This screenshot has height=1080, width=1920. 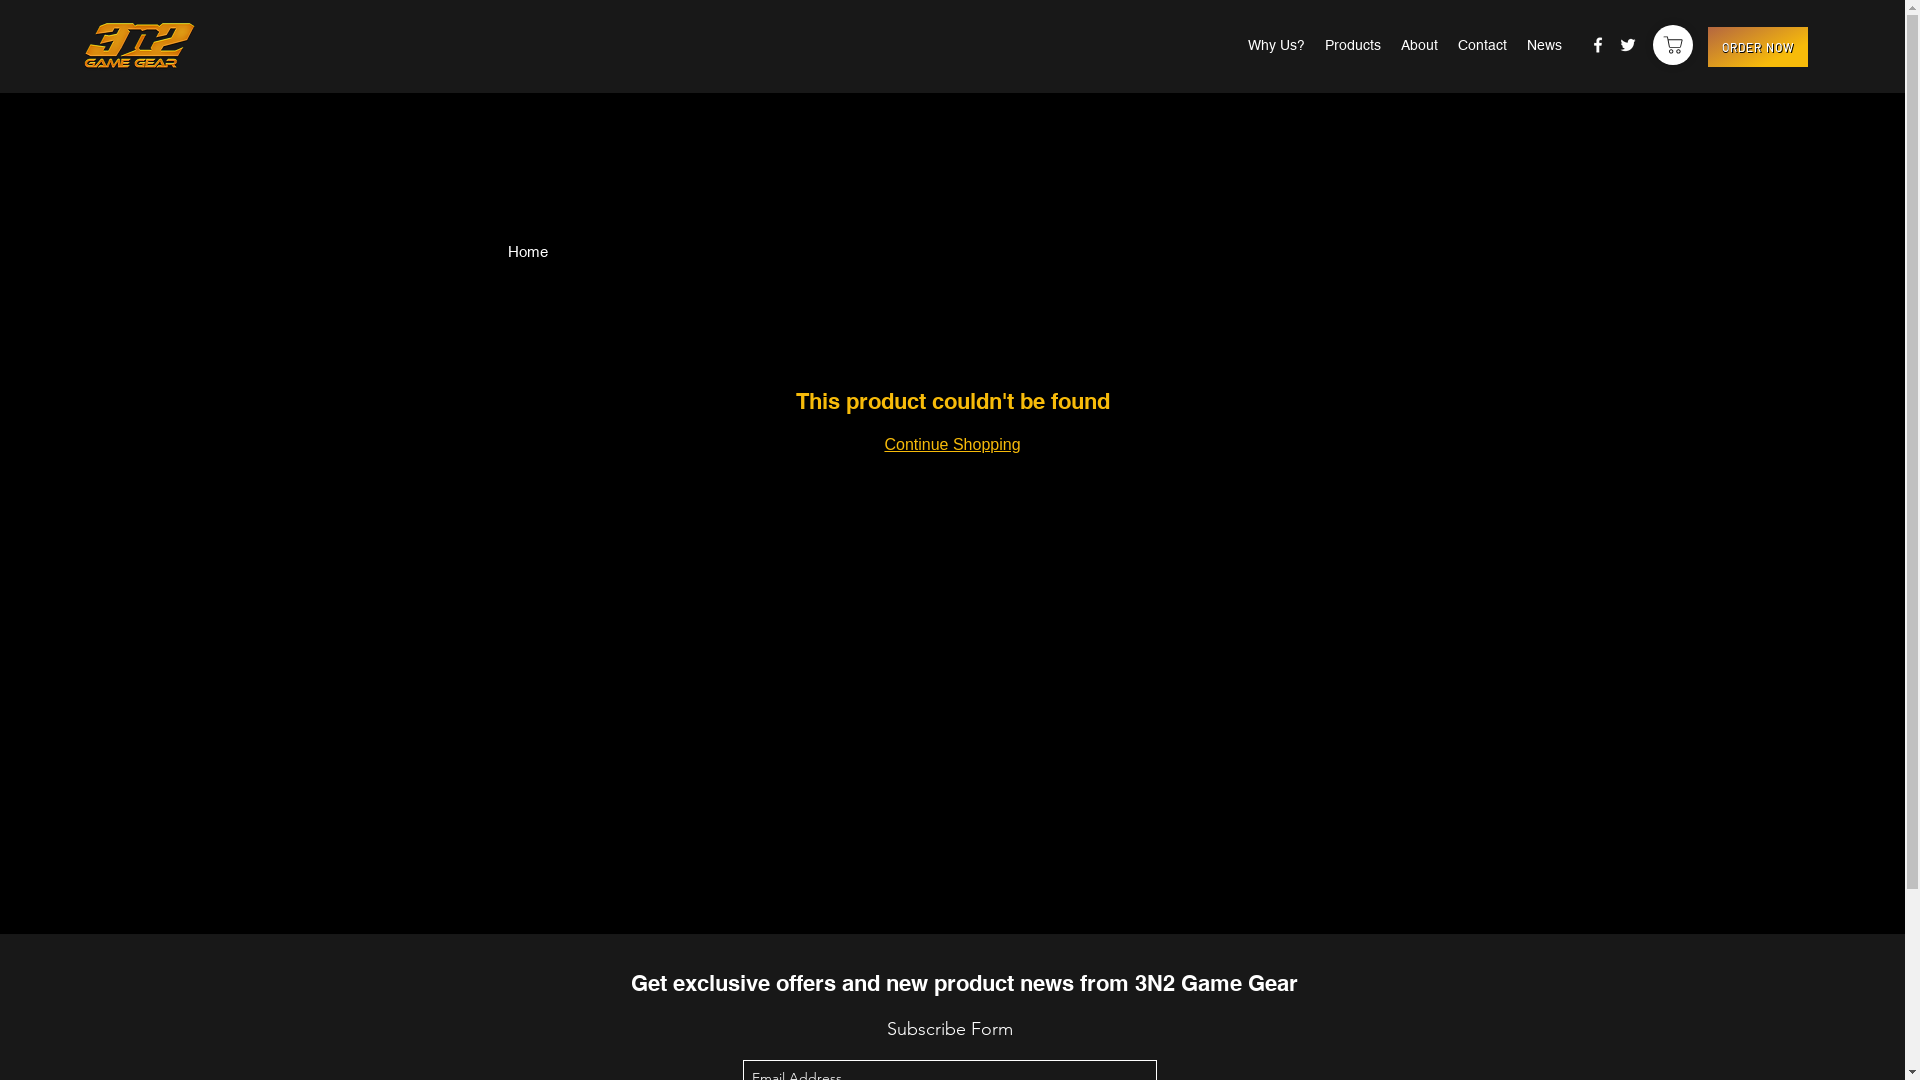 What do you see at coordinates (1353, 45) in the screenshot?
I see `Products` at bounding box center [1353, 45].